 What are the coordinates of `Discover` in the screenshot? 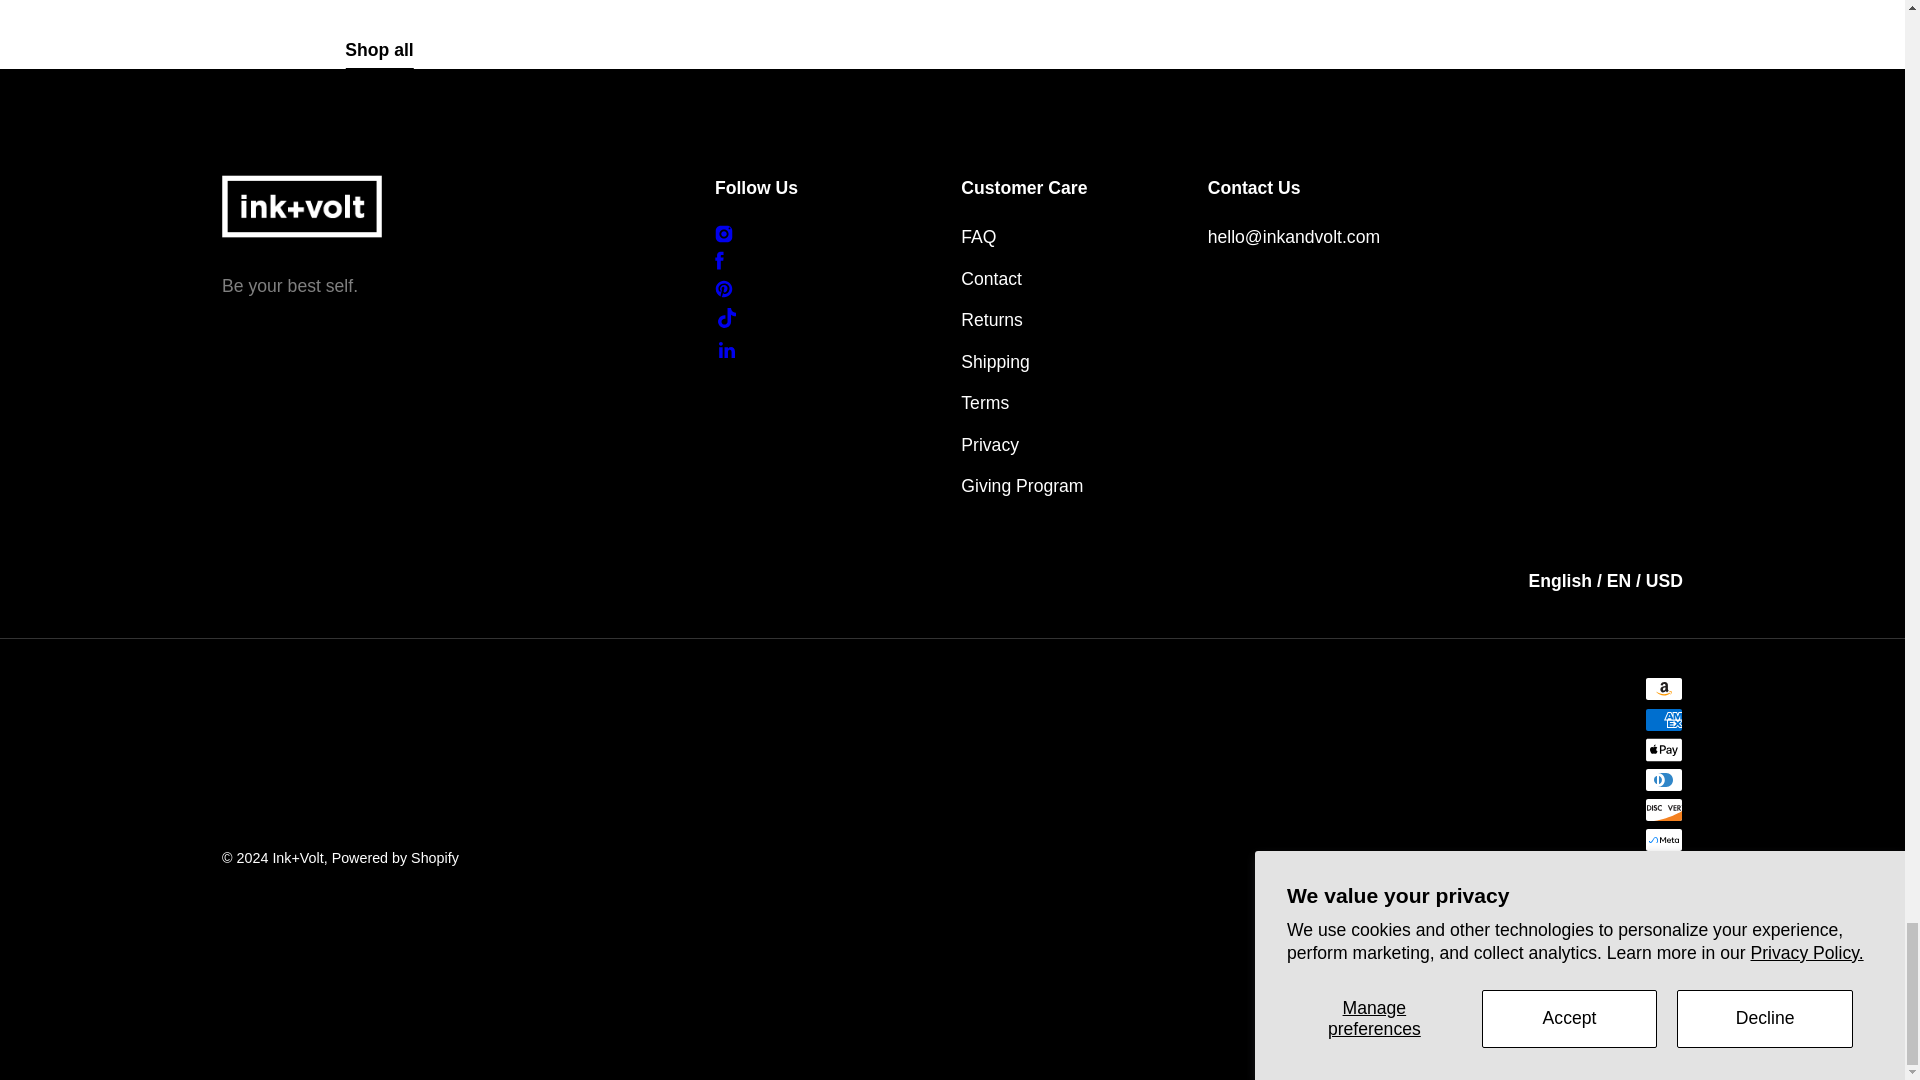 It's located at (1664, 810).